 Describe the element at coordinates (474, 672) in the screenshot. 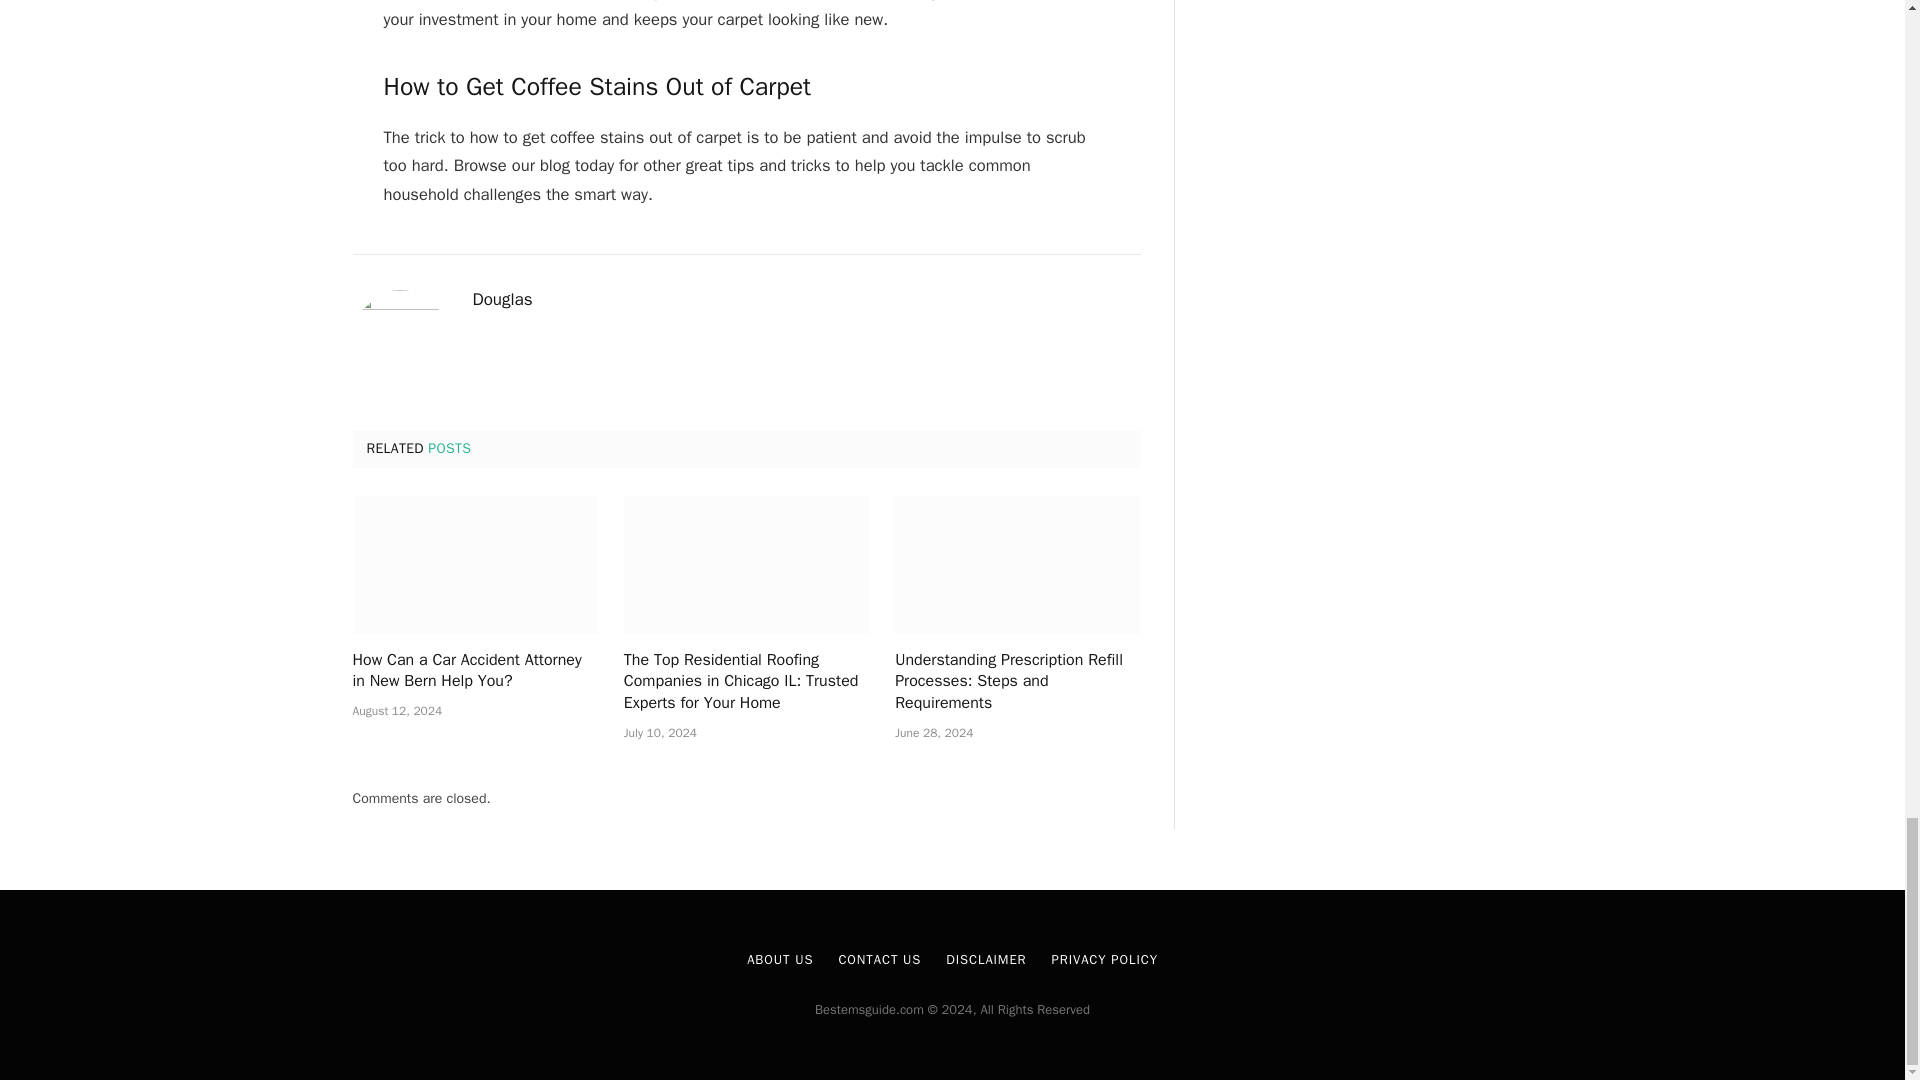

I see `How Can a Car Accident Attorney in New Bern Help You?` at that location.